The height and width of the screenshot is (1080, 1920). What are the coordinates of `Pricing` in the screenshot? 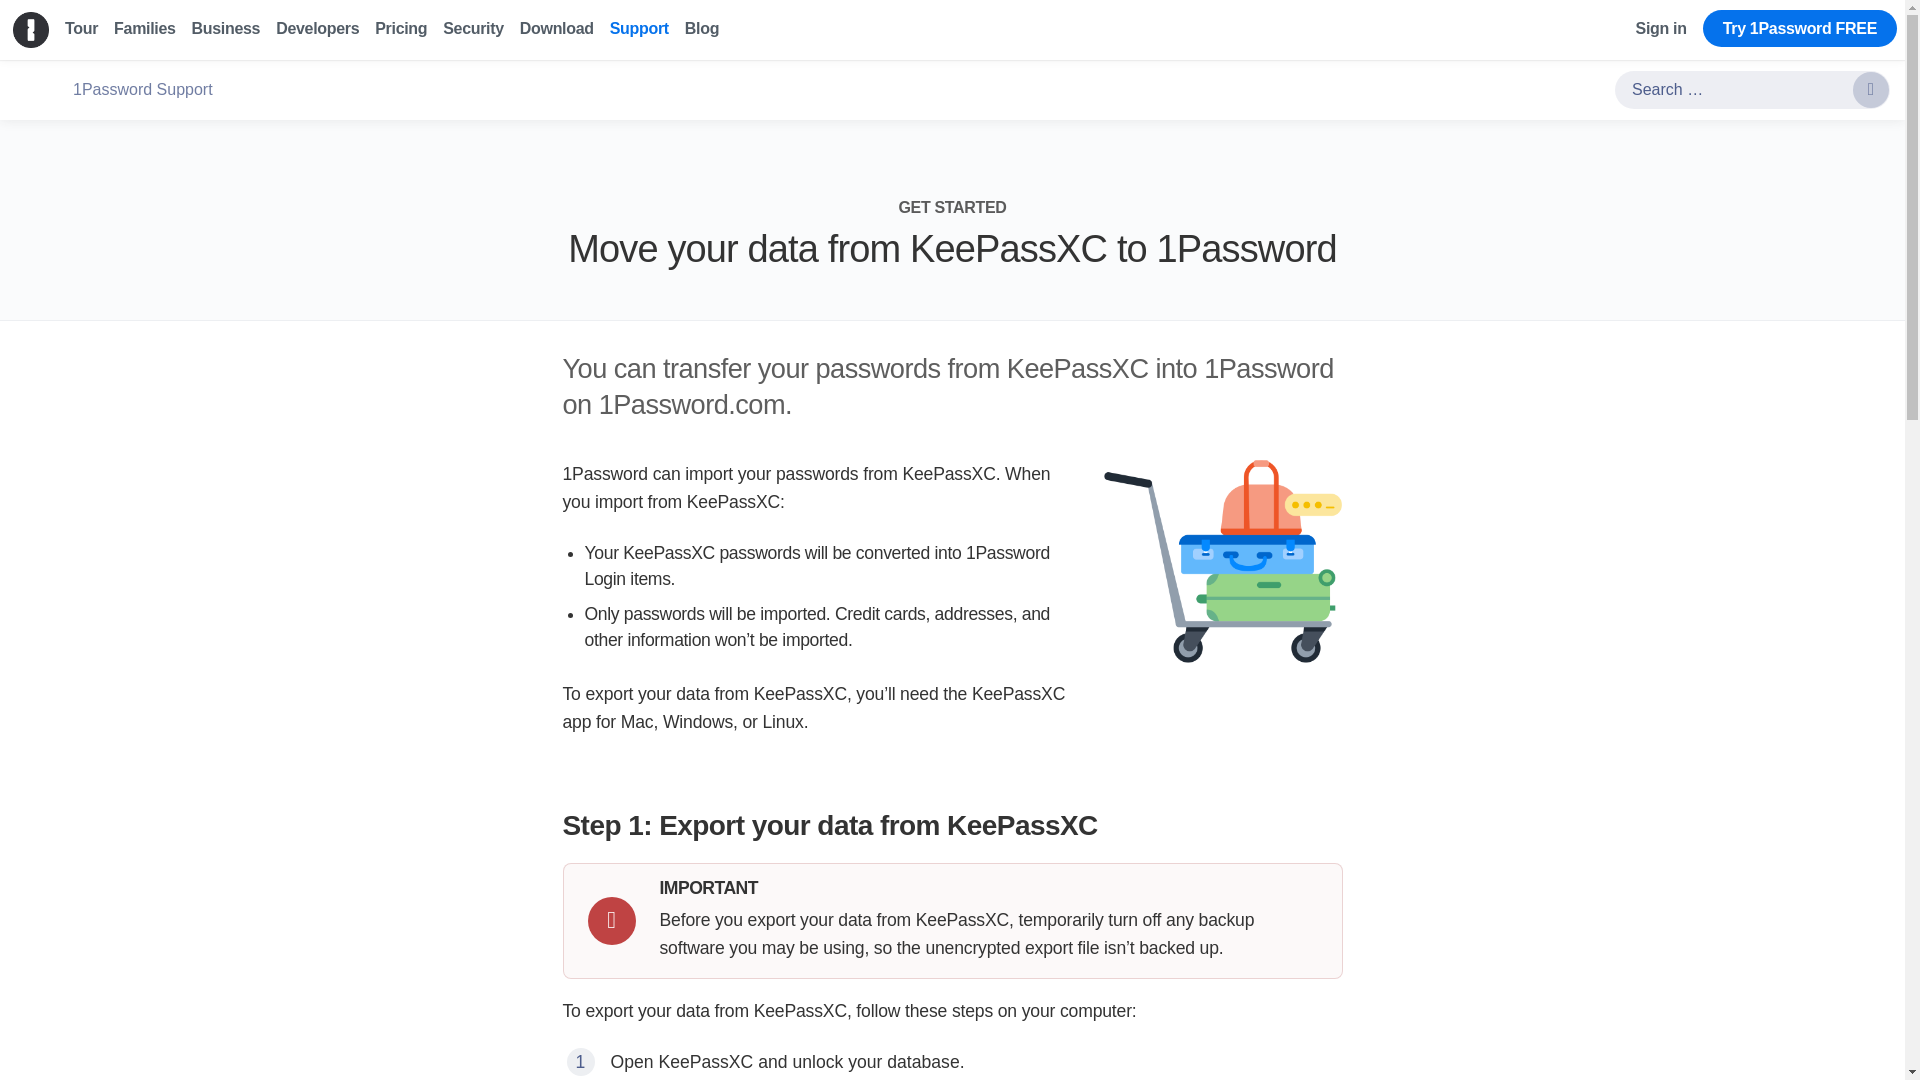 It's located at (400, 28).